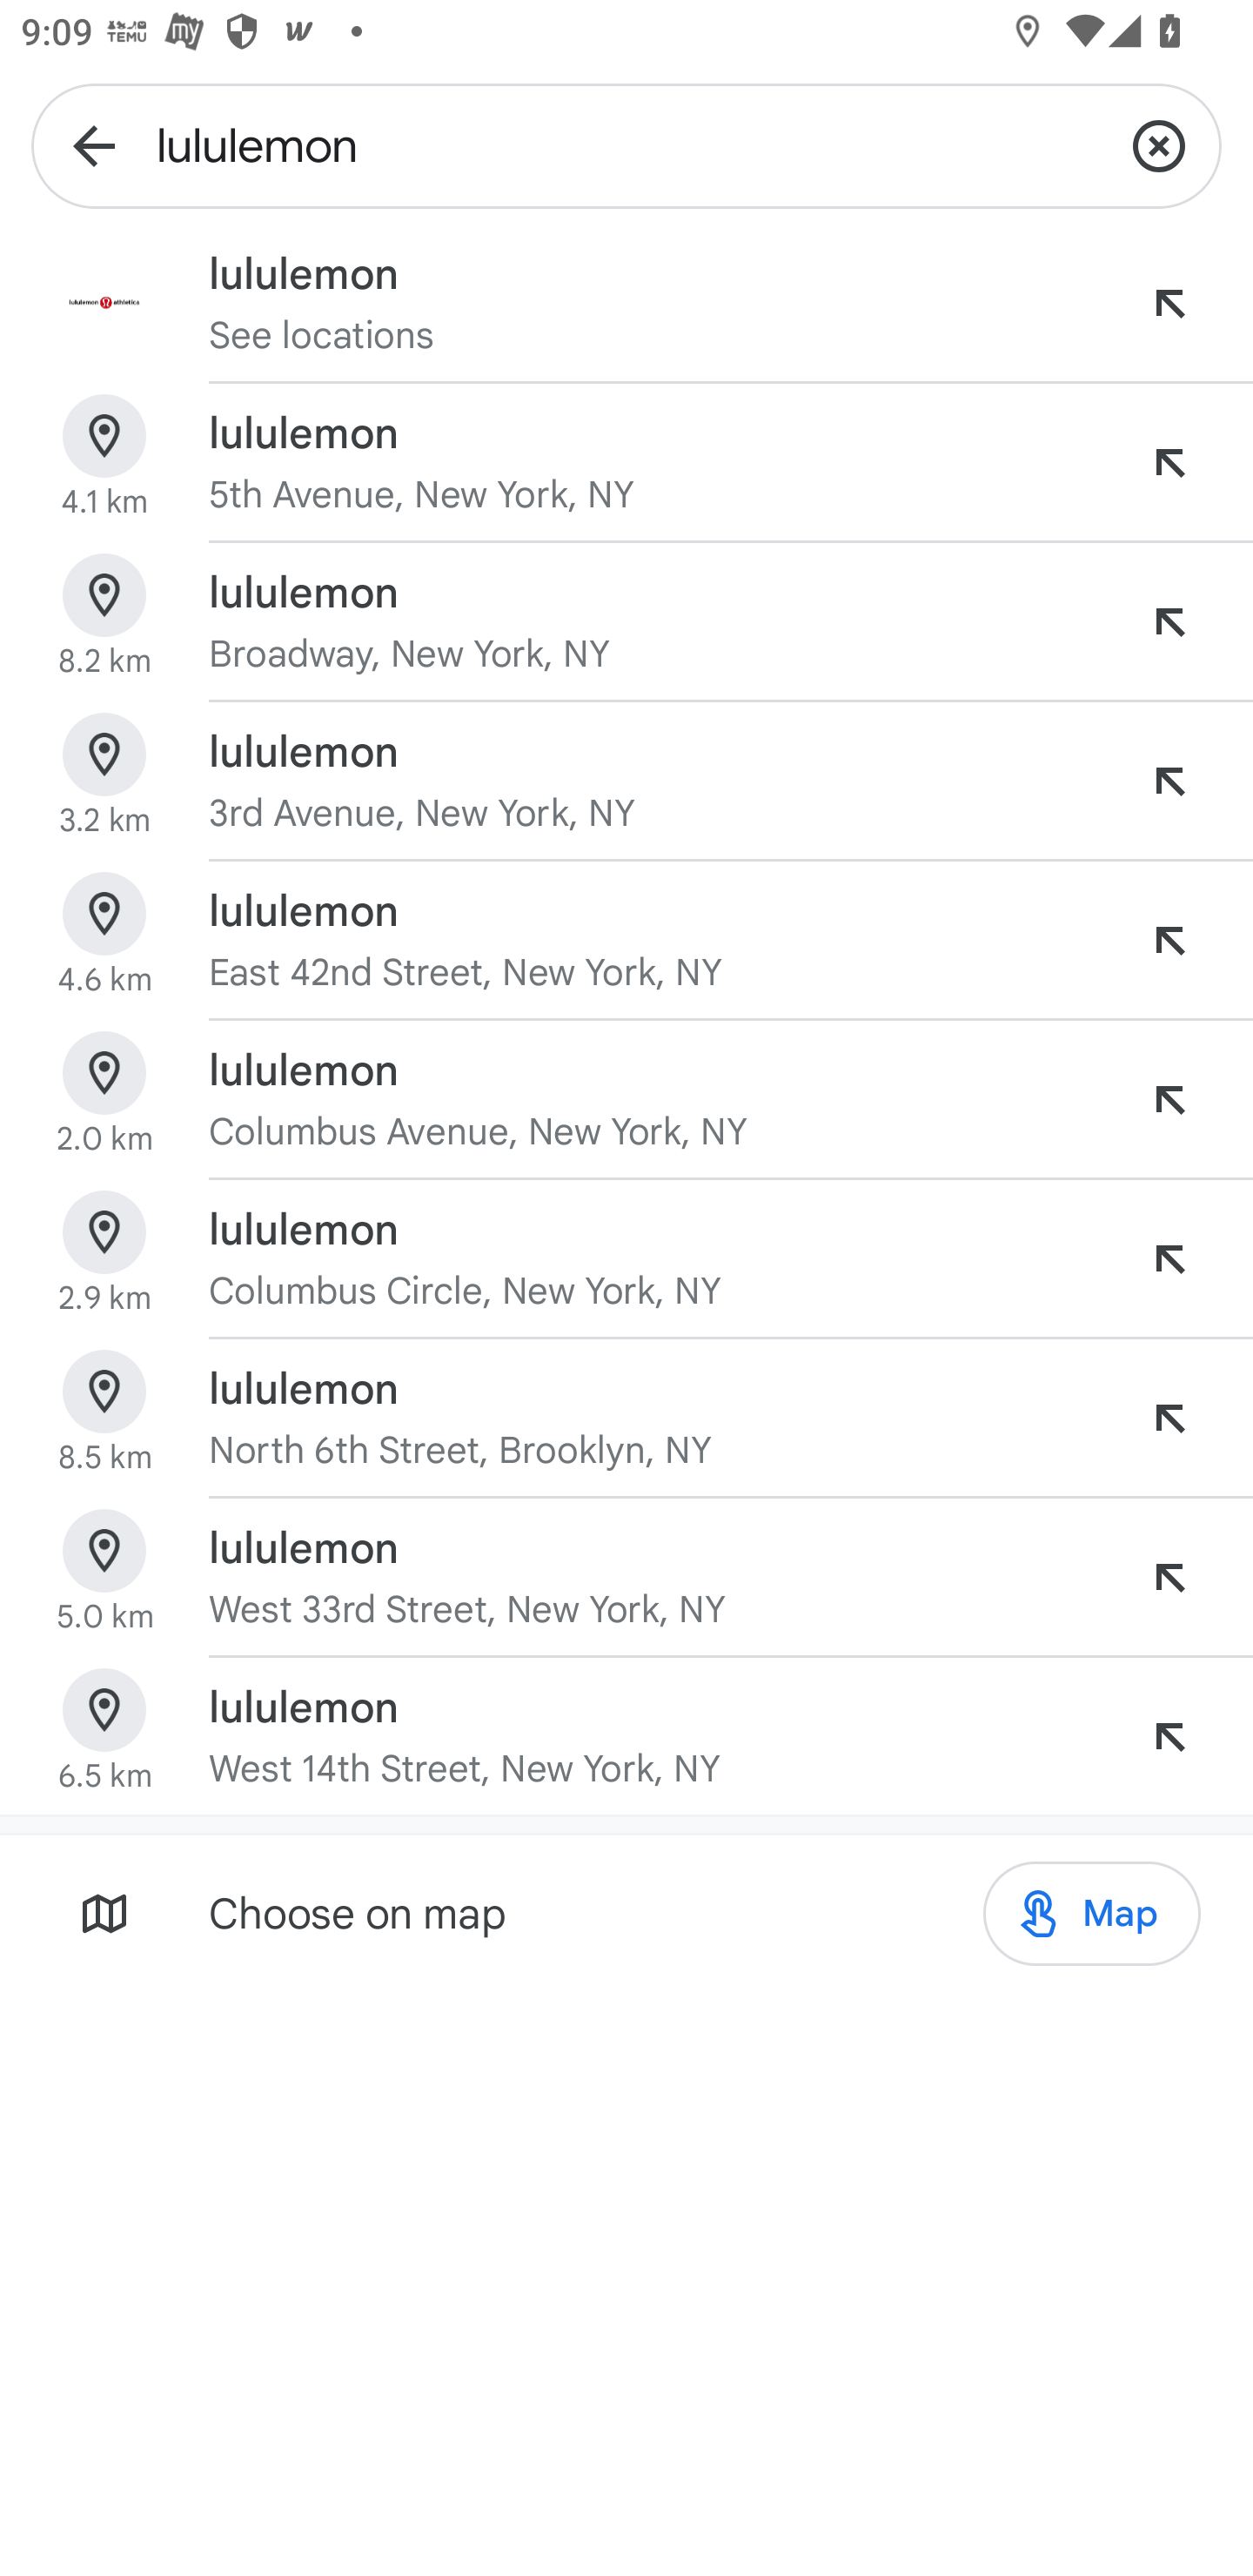  I want to click on Map Map Map, so click(1091, 1914).